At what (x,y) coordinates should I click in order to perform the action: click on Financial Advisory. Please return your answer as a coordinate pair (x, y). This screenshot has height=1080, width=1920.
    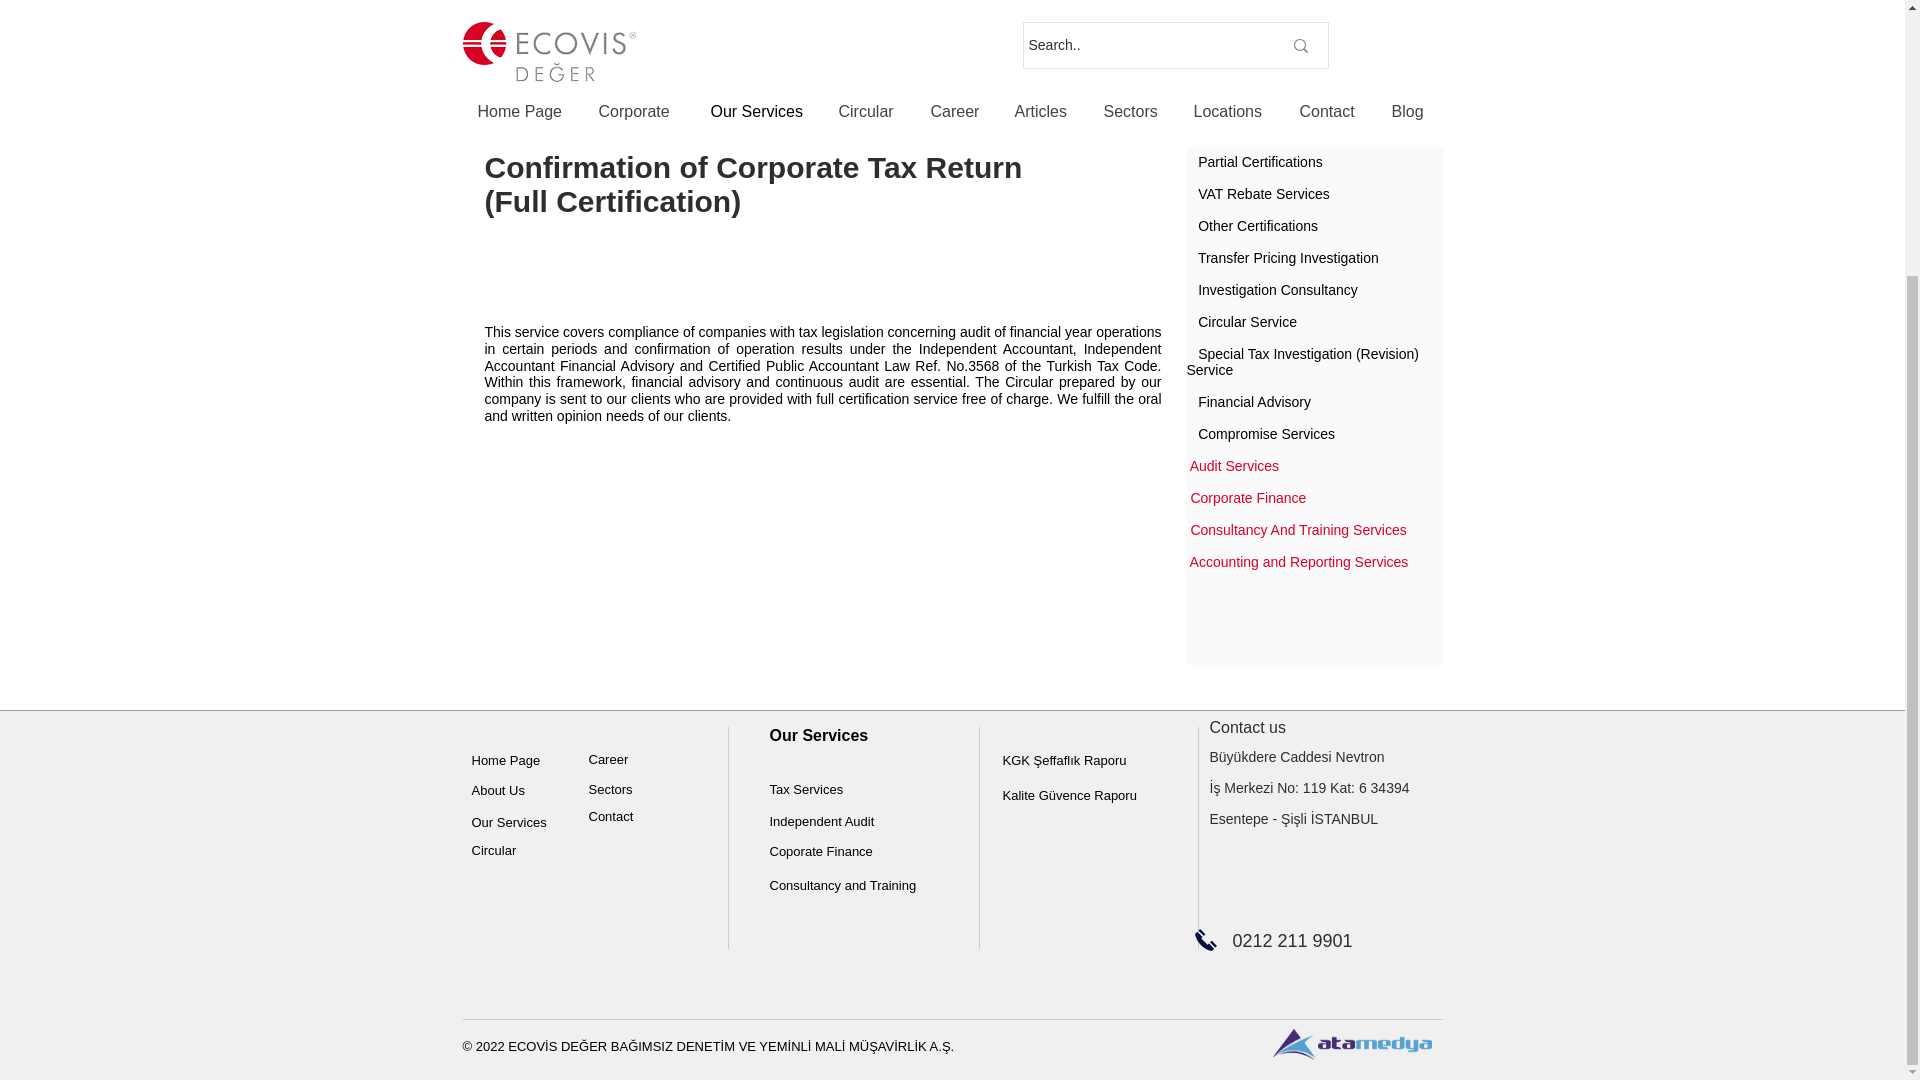
    Looking at the image, I should click on (1254, 402).